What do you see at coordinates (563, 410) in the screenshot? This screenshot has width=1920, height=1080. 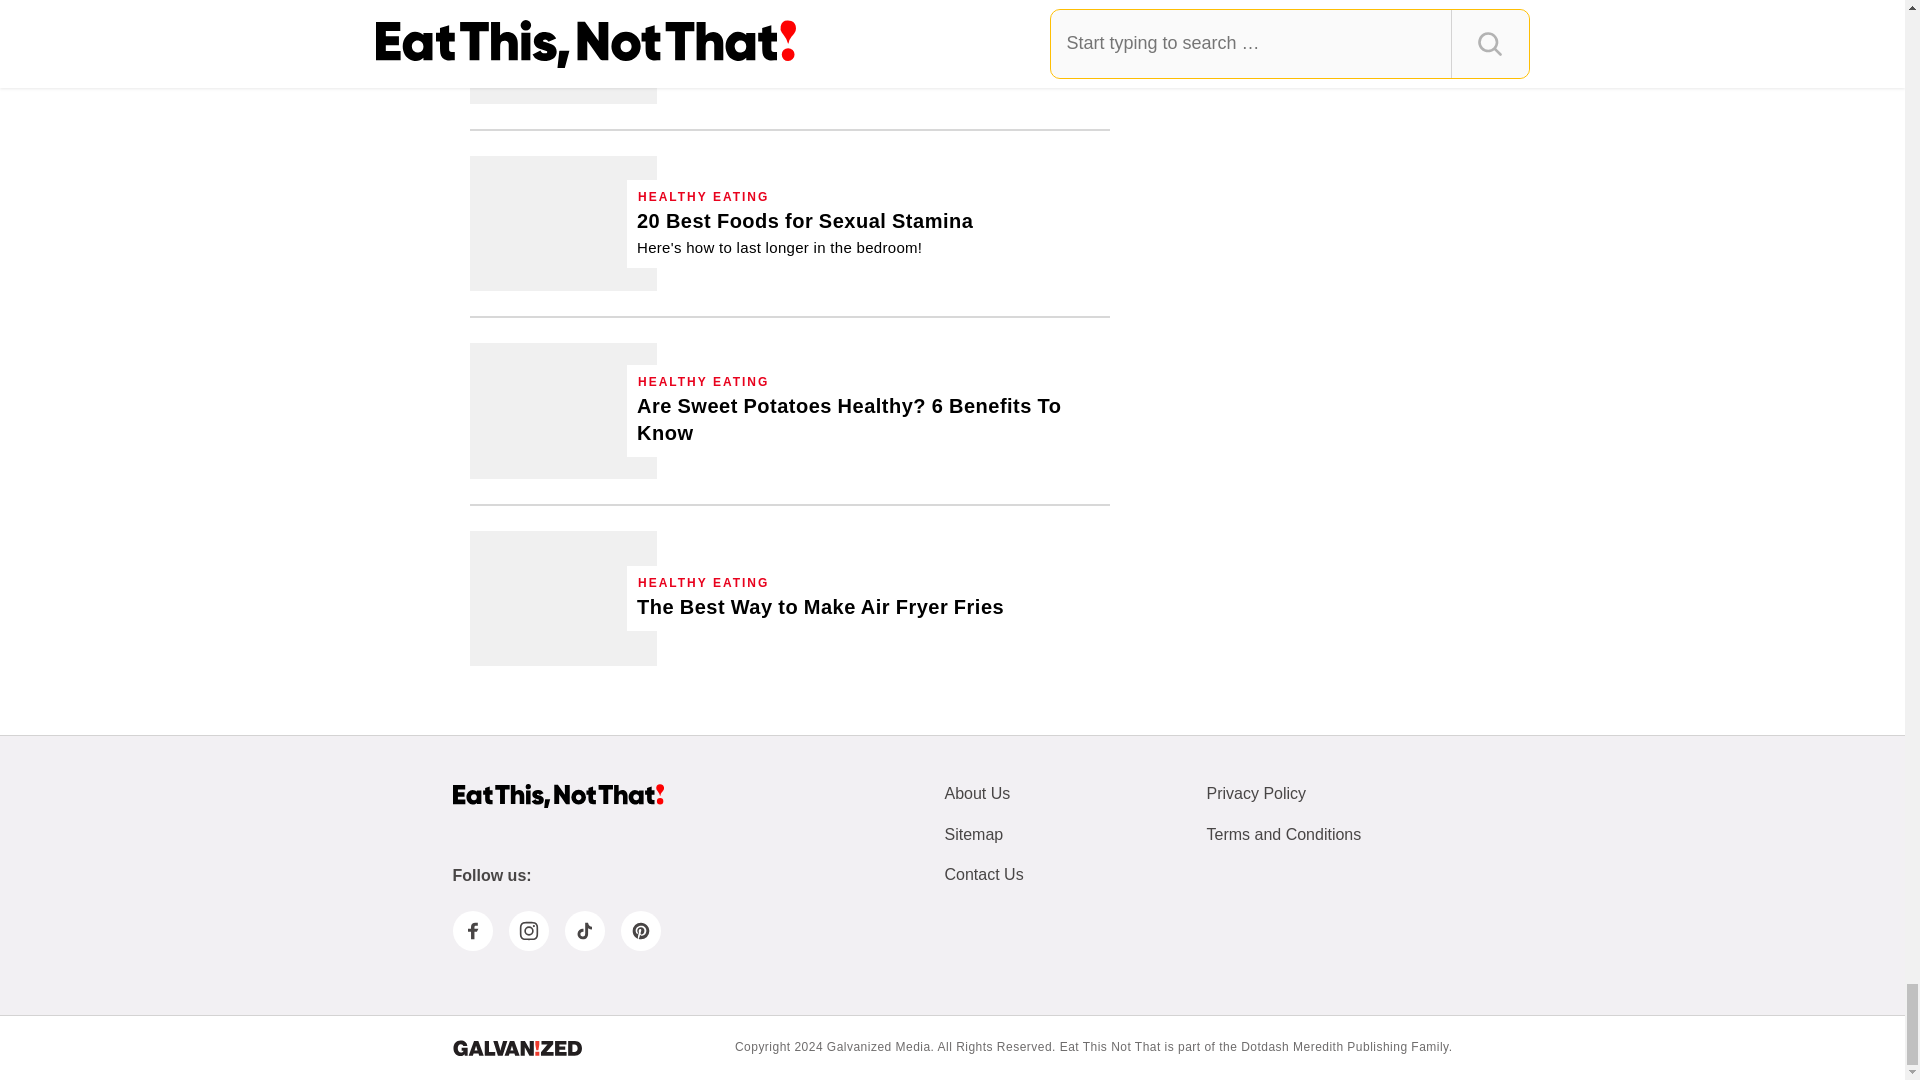 I see `Are Sweet Potatoes Healthy? 6 Benefits To Know` at bounding box center [563, 410].